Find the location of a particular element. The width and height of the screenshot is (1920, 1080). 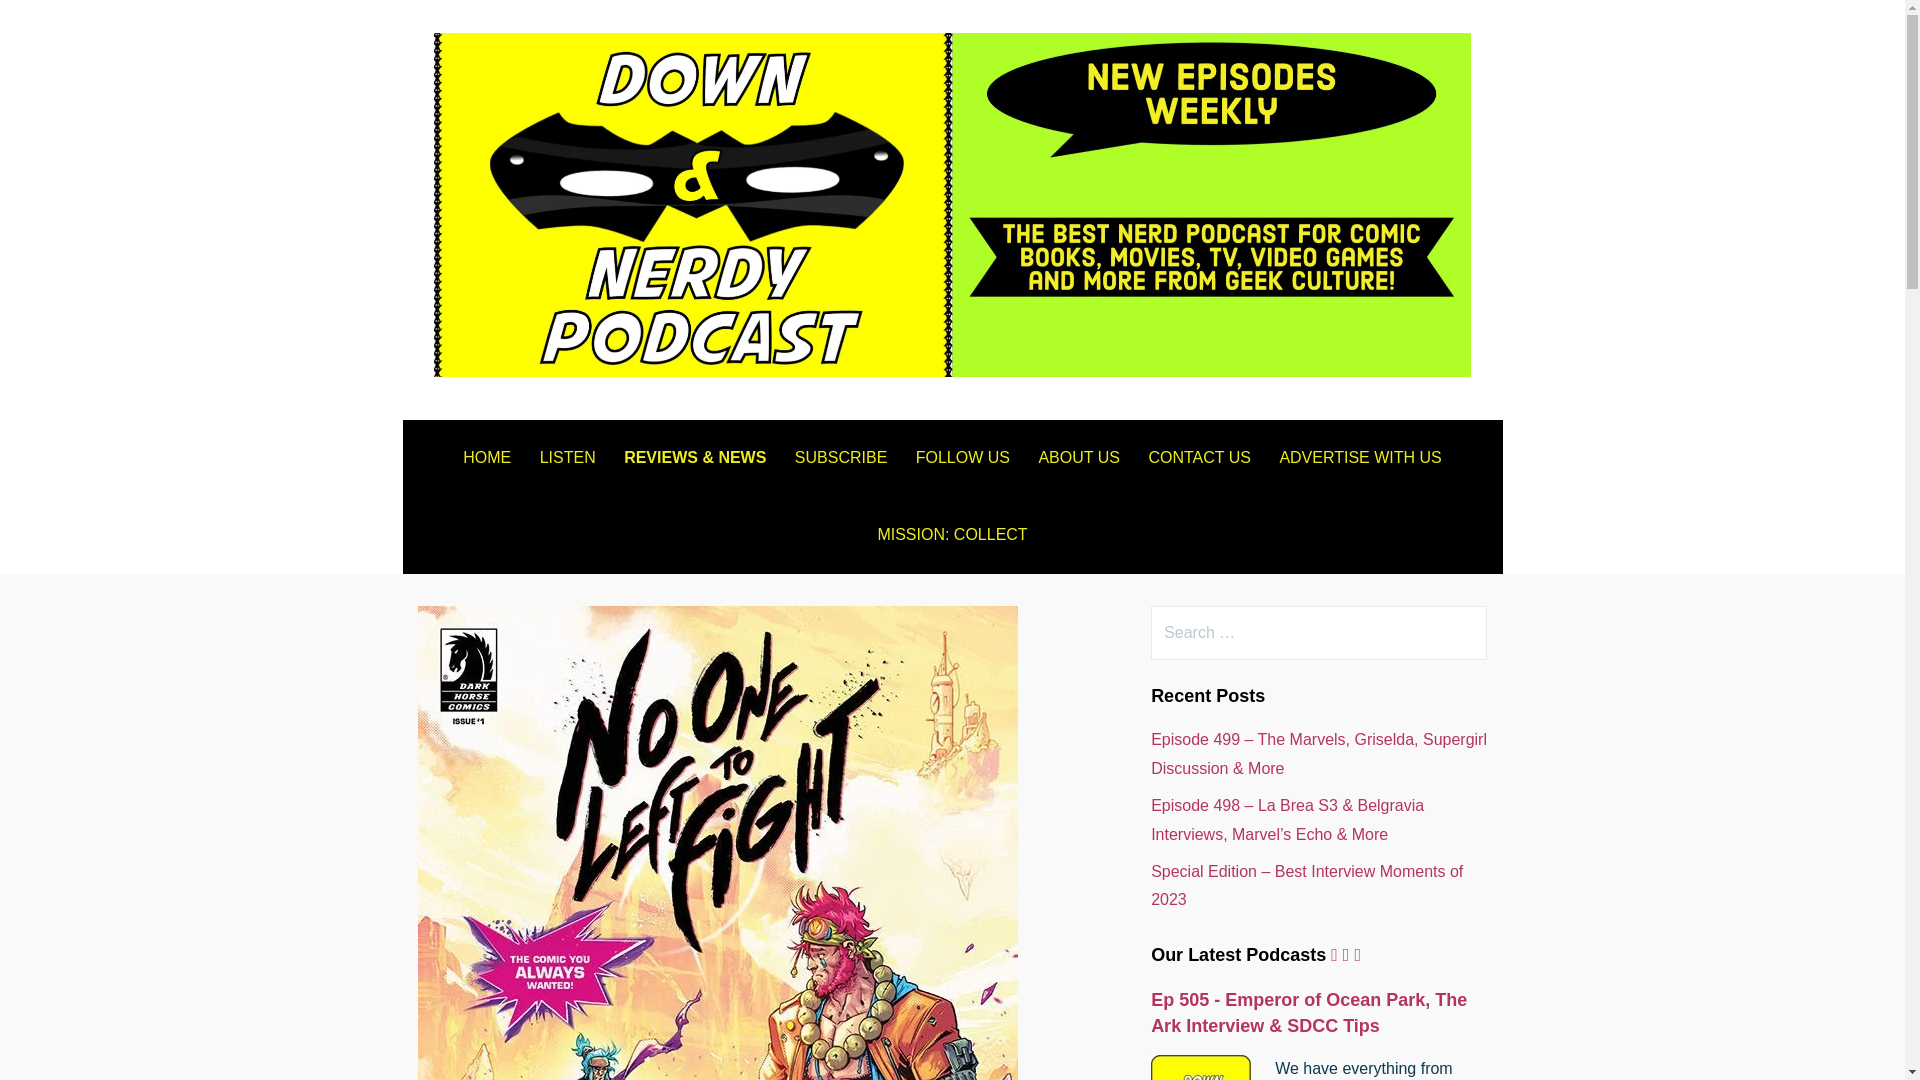

MISSION: COLLECT is located at coordinates (952, 534).